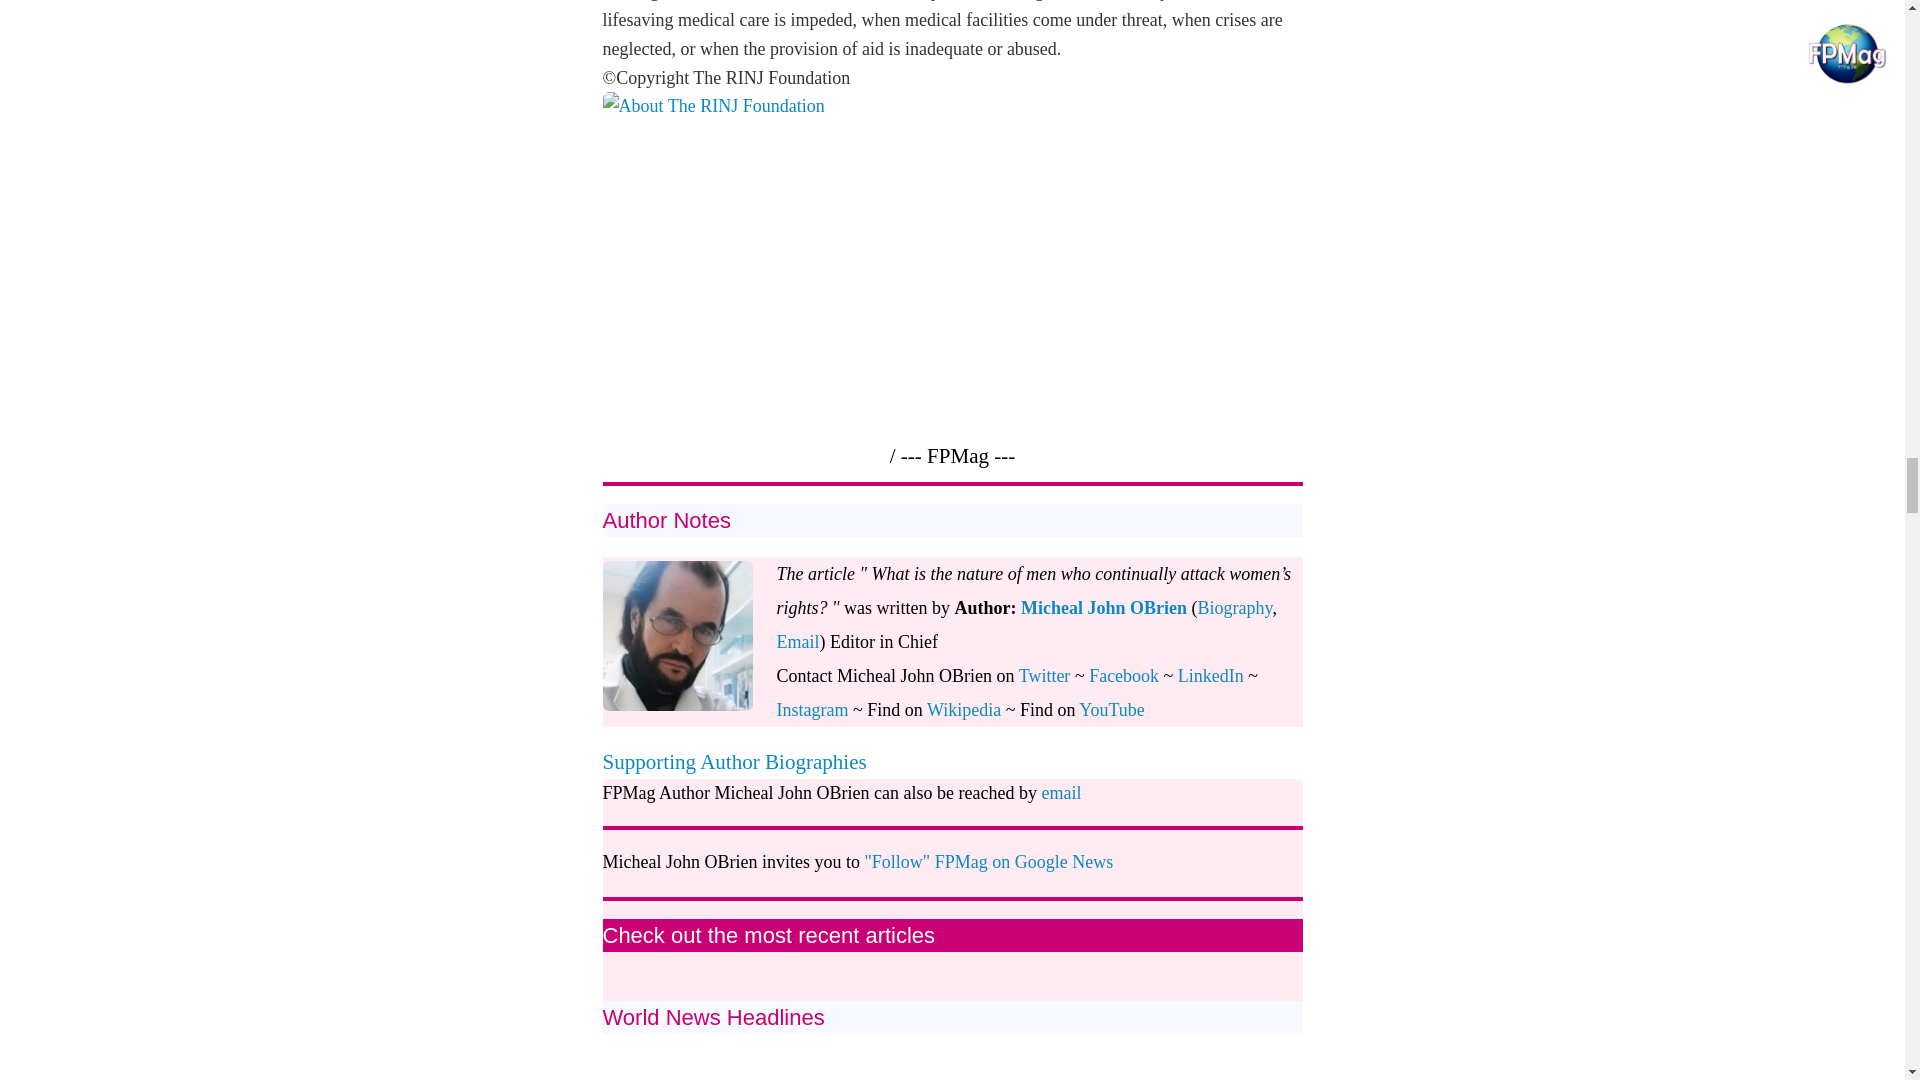 This screenshot has width=1920, height=1080. What do you see at coordinates (812, 710) in the screenshot?
I see `Instagram` at bounding box center [812, 710].